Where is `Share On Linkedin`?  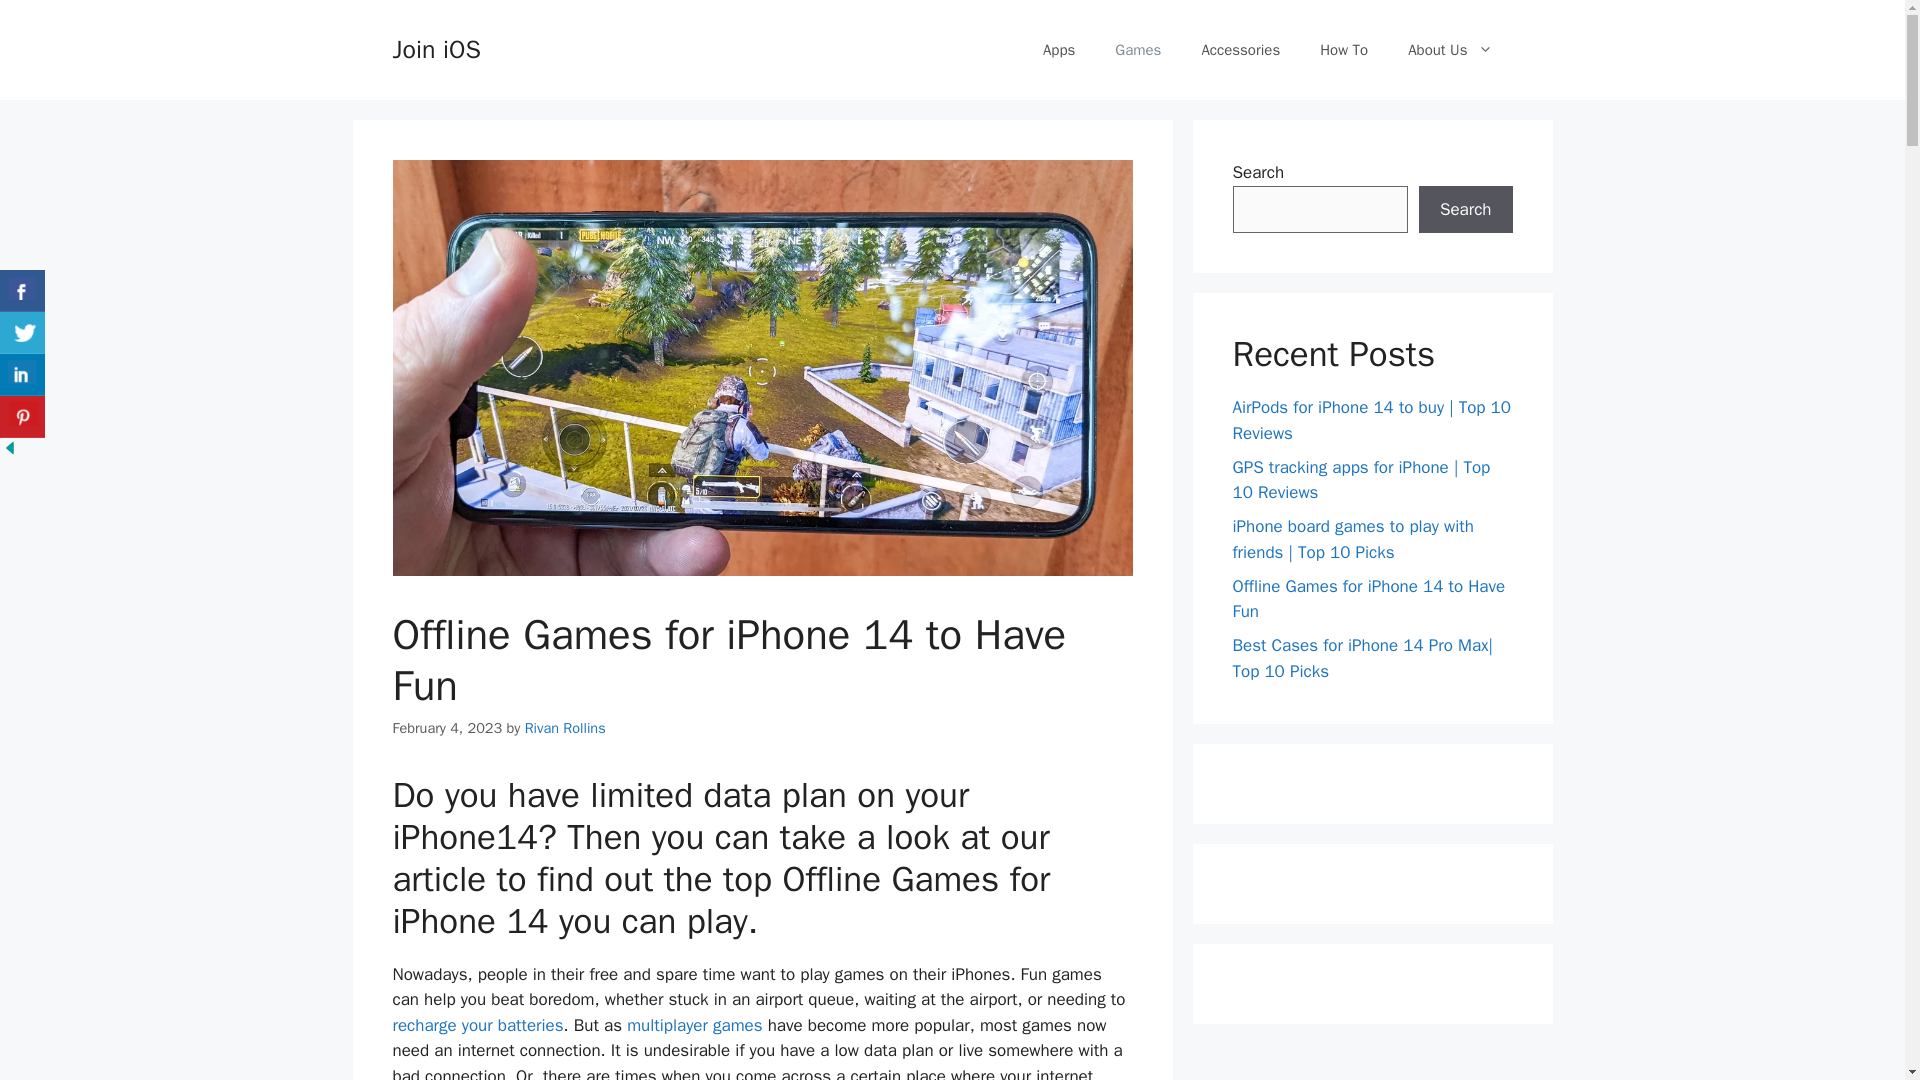 Share On Linkedin is located at coordinates (22, 375).